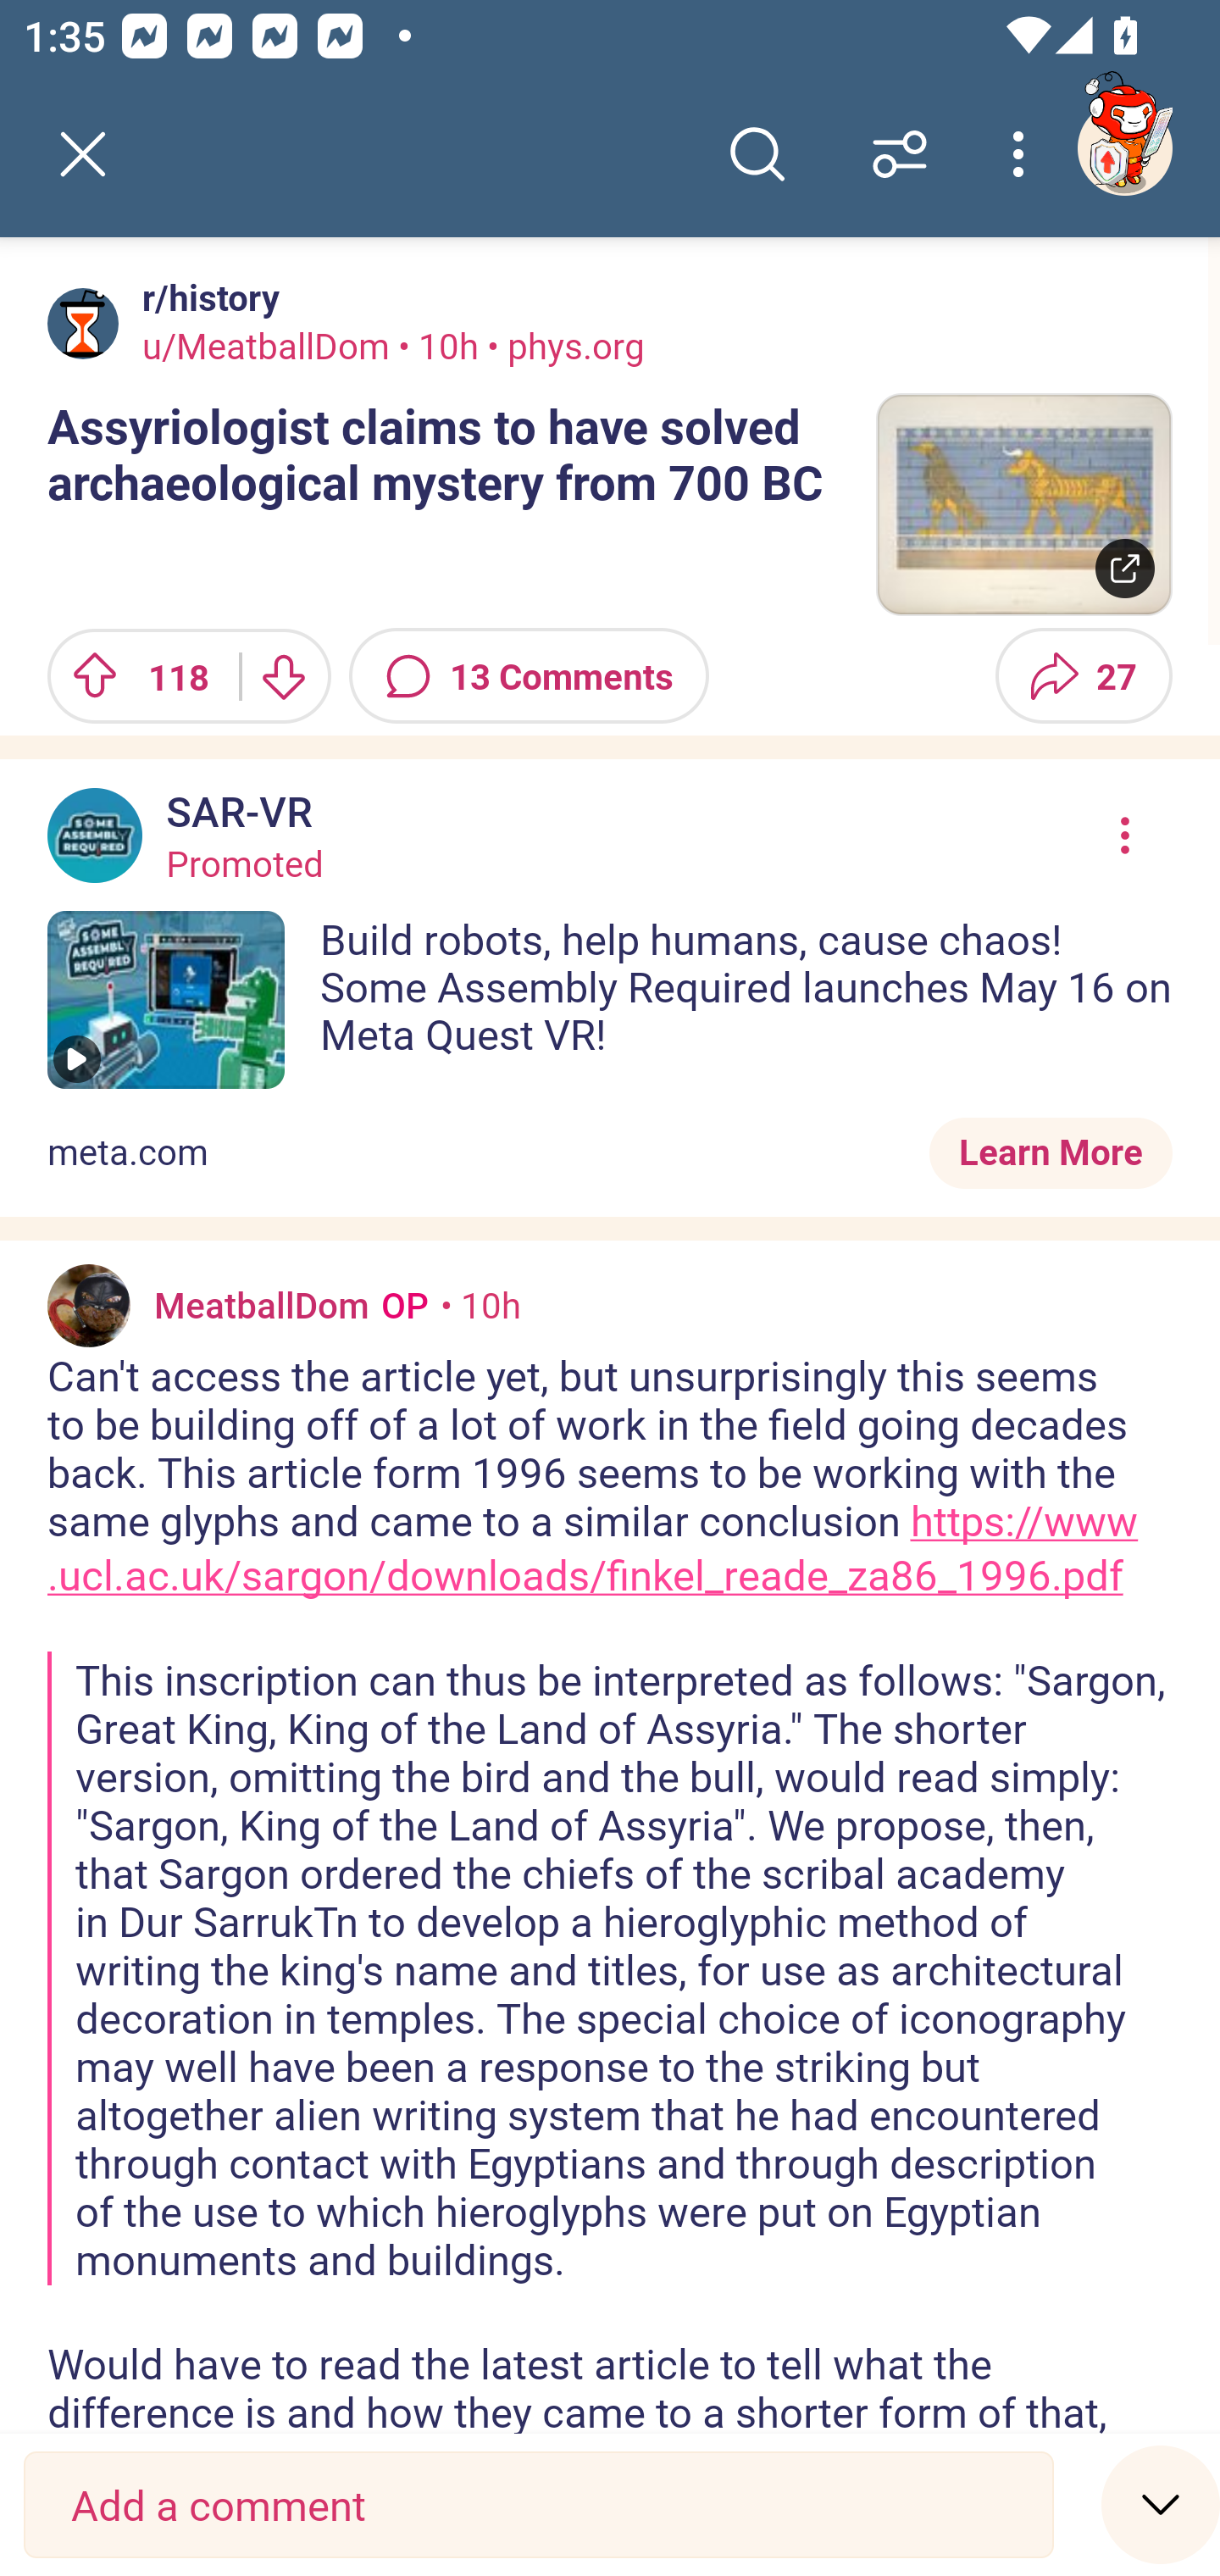 The height and width of the screenshot is (2576, 1220). What do you see at coordinates (266, 345) in the screenshot?
I see `u/MeatballDom` at bounding box center [266, 345].